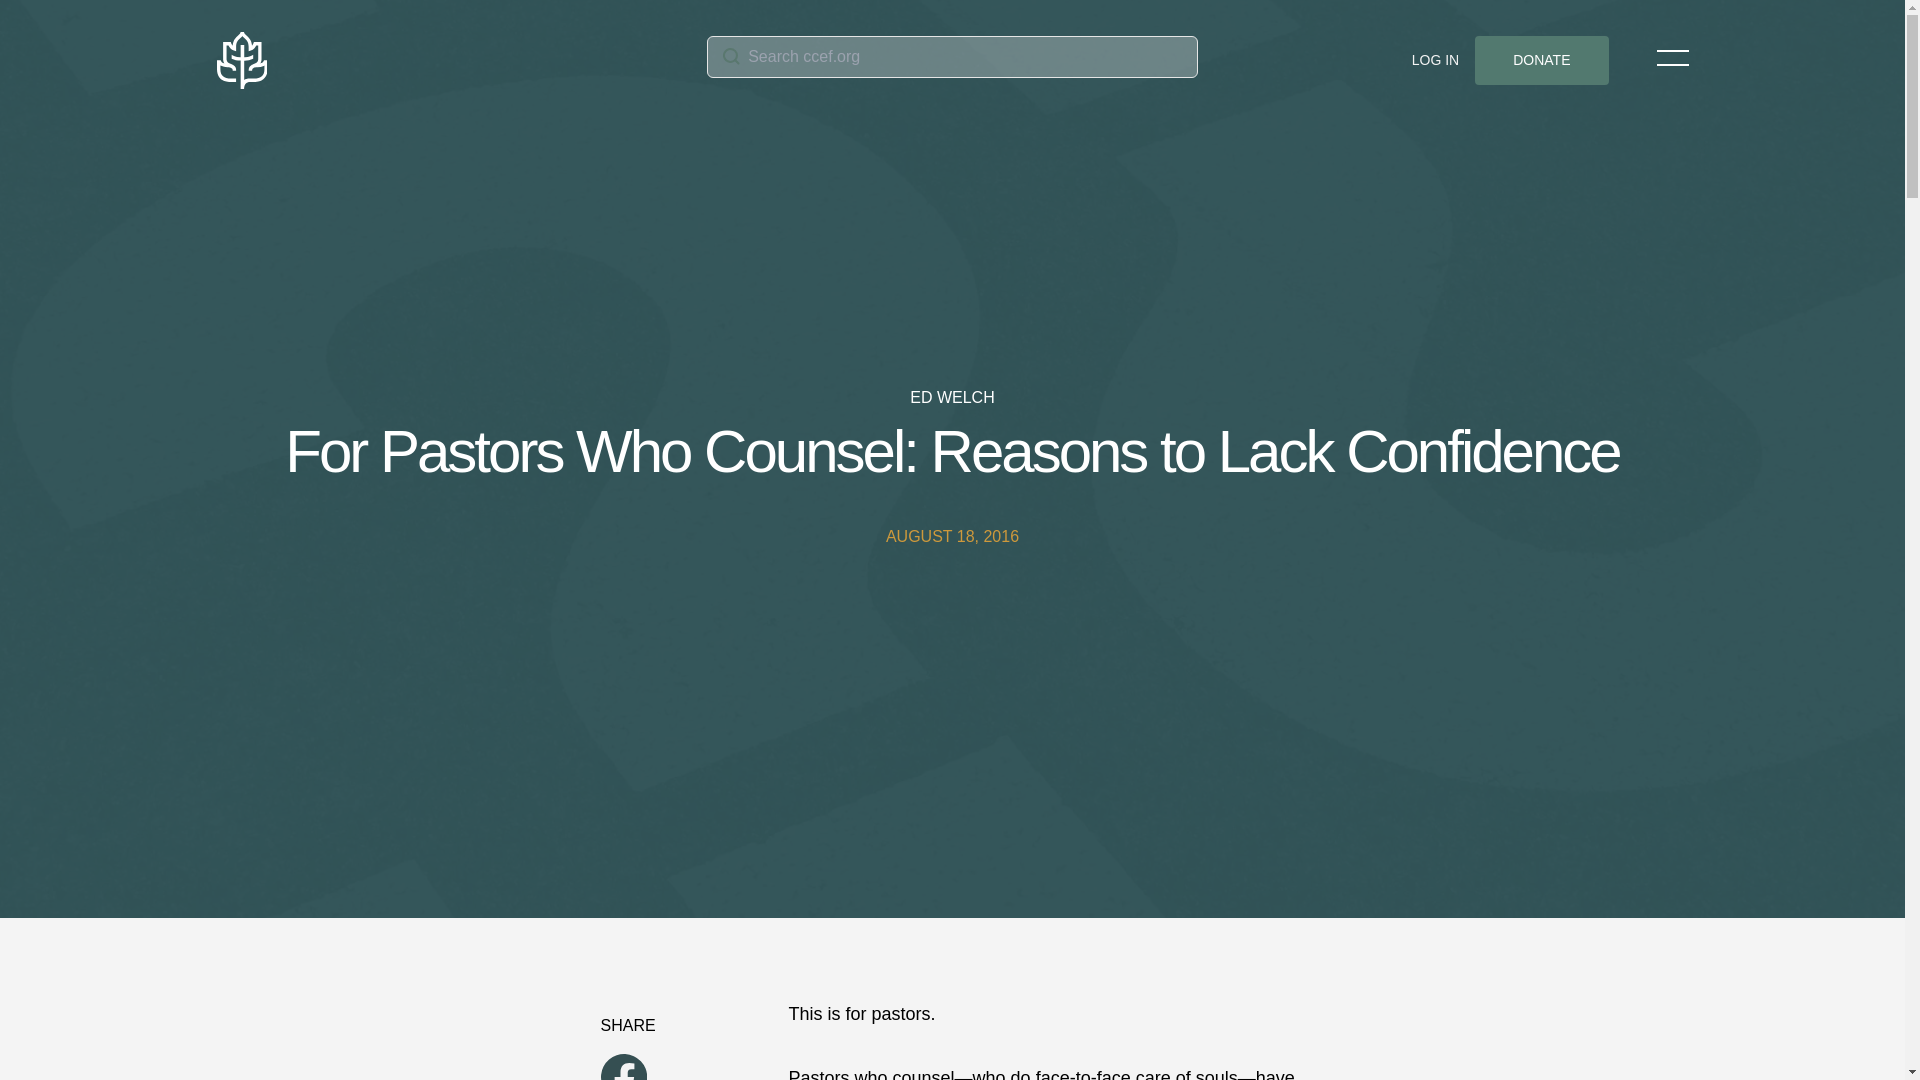 The height and width of the screenshot is (1080, 1920). Describe the element at coordinates (460, 60) in the screenshot. I see `CCEF Home Link` at that location.